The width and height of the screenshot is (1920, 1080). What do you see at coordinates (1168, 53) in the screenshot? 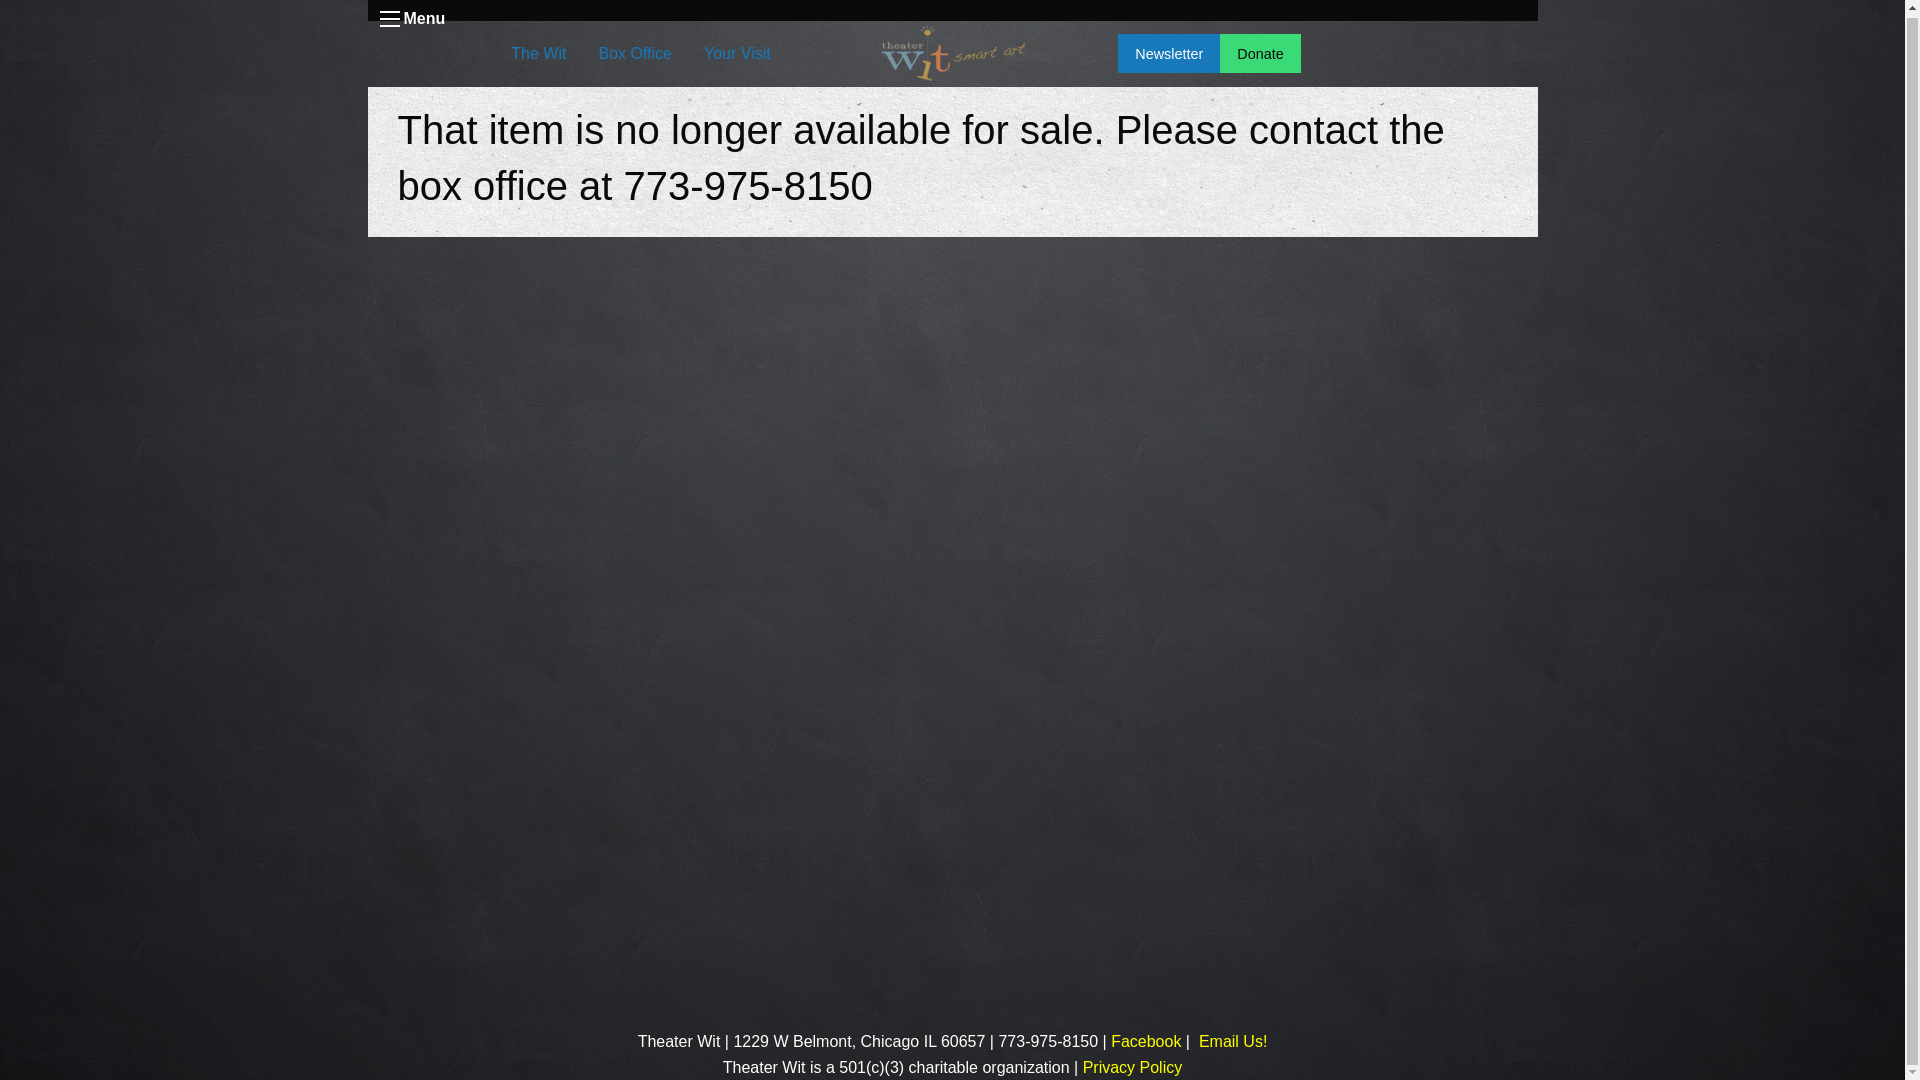
I see `Newsletter` at bounding box center [1168, 53].